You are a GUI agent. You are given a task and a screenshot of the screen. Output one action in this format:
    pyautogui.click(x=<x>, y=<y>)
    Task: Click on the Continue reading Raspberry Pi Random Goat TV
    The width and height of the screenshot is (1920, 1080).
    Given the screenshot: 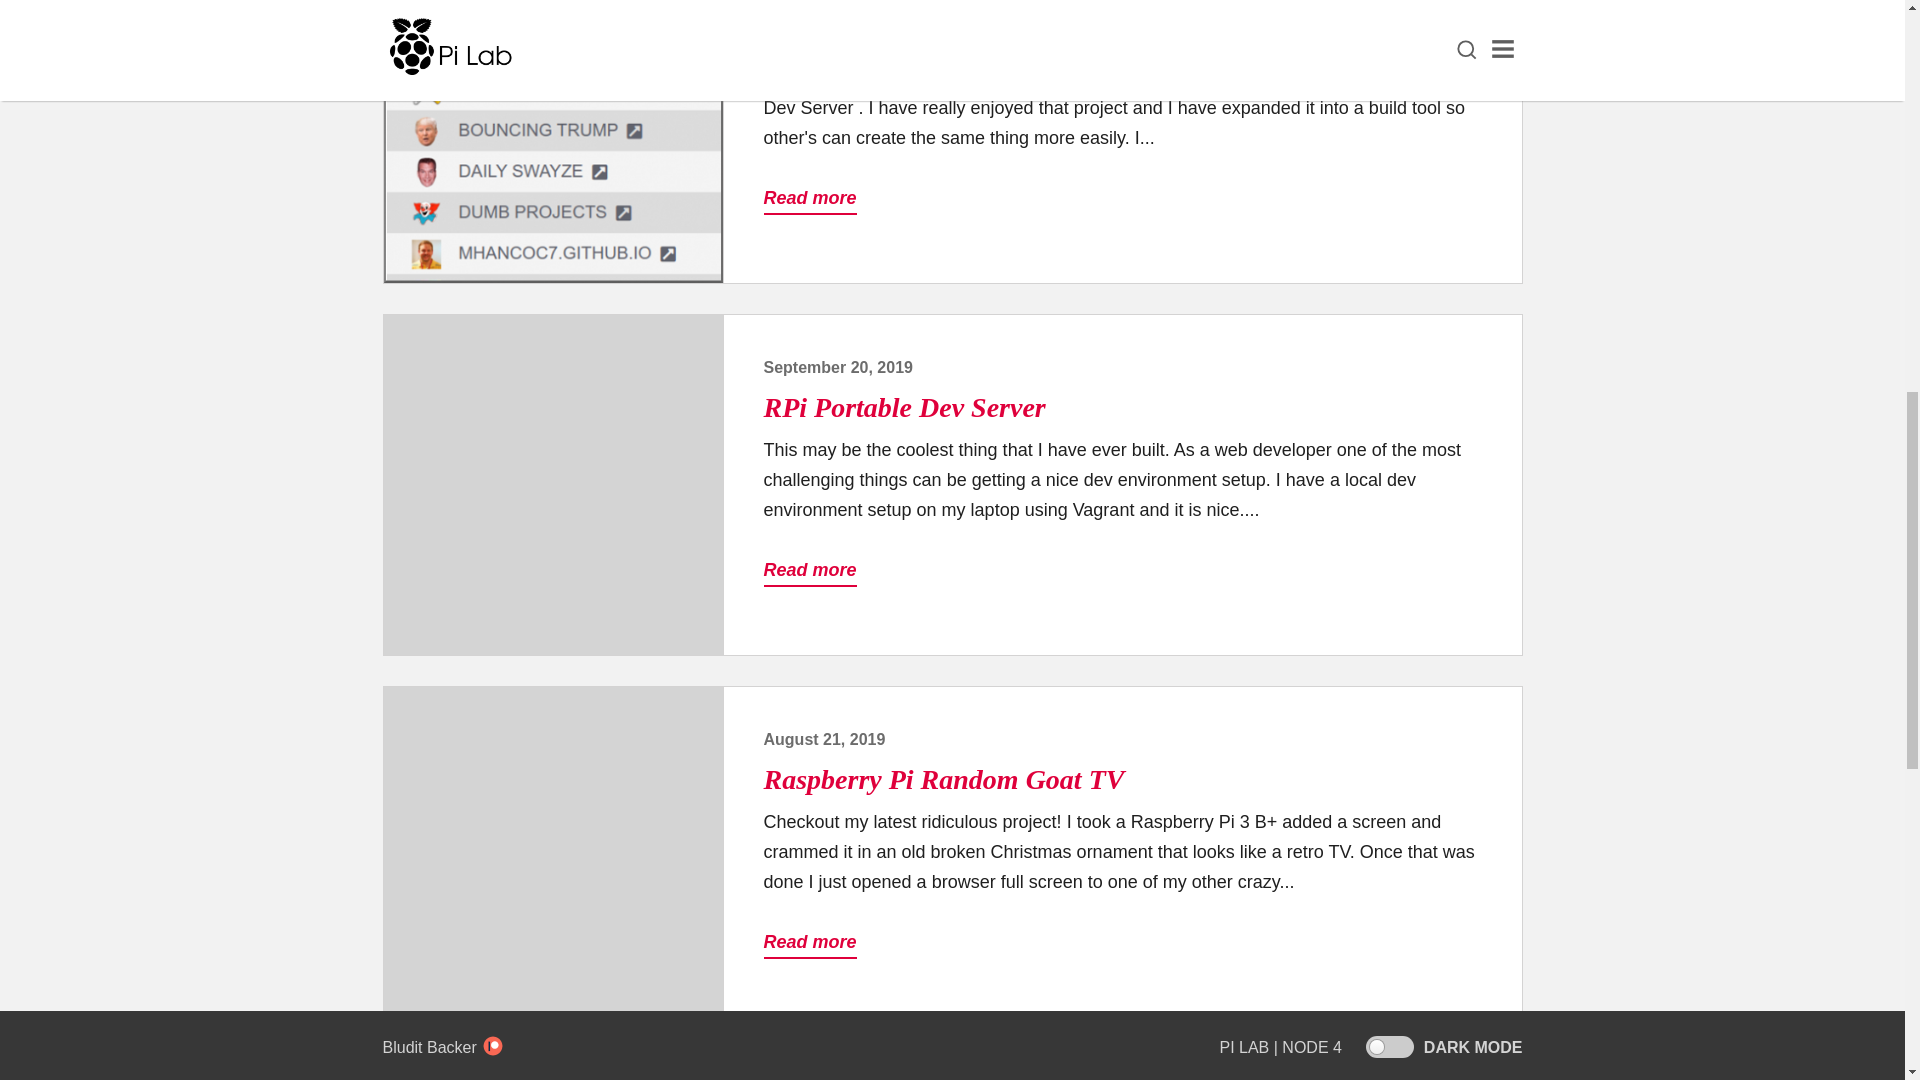 What is the action you would take?
    pyautogui.click(x=554, y=856)
    